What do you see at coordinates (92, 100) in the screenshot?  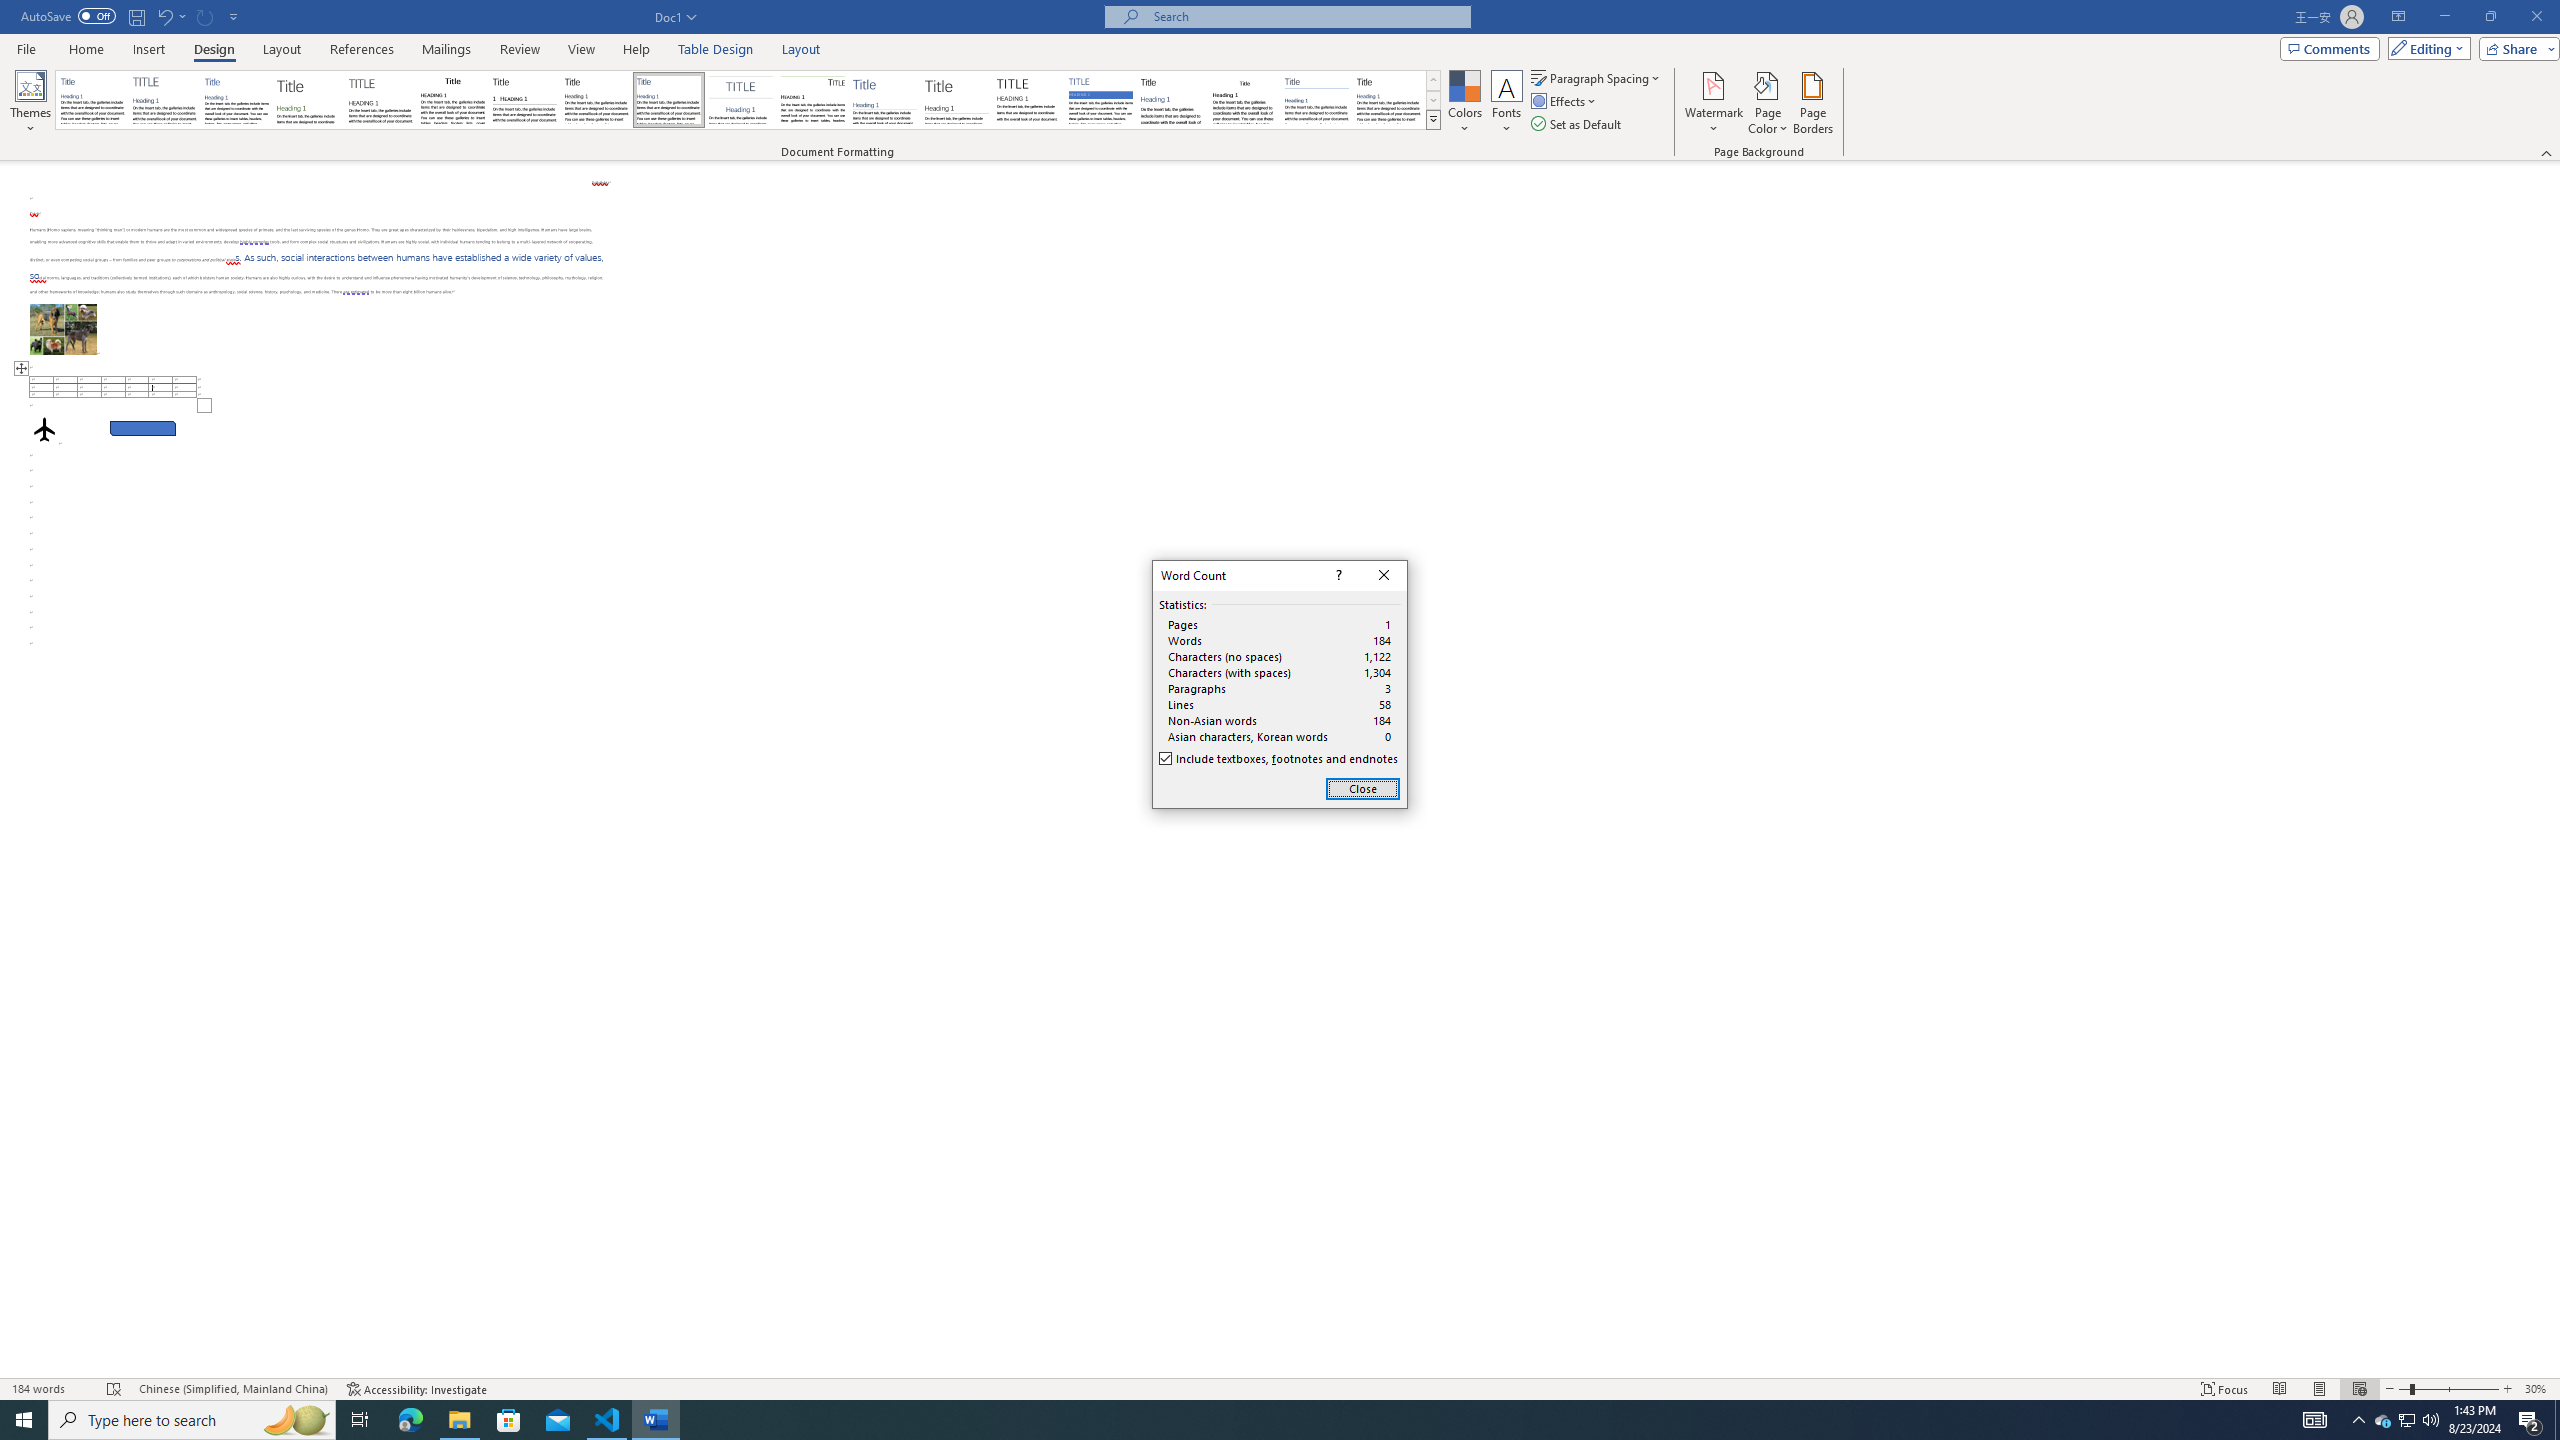 I see `Document` at bounding box center [92, 100].